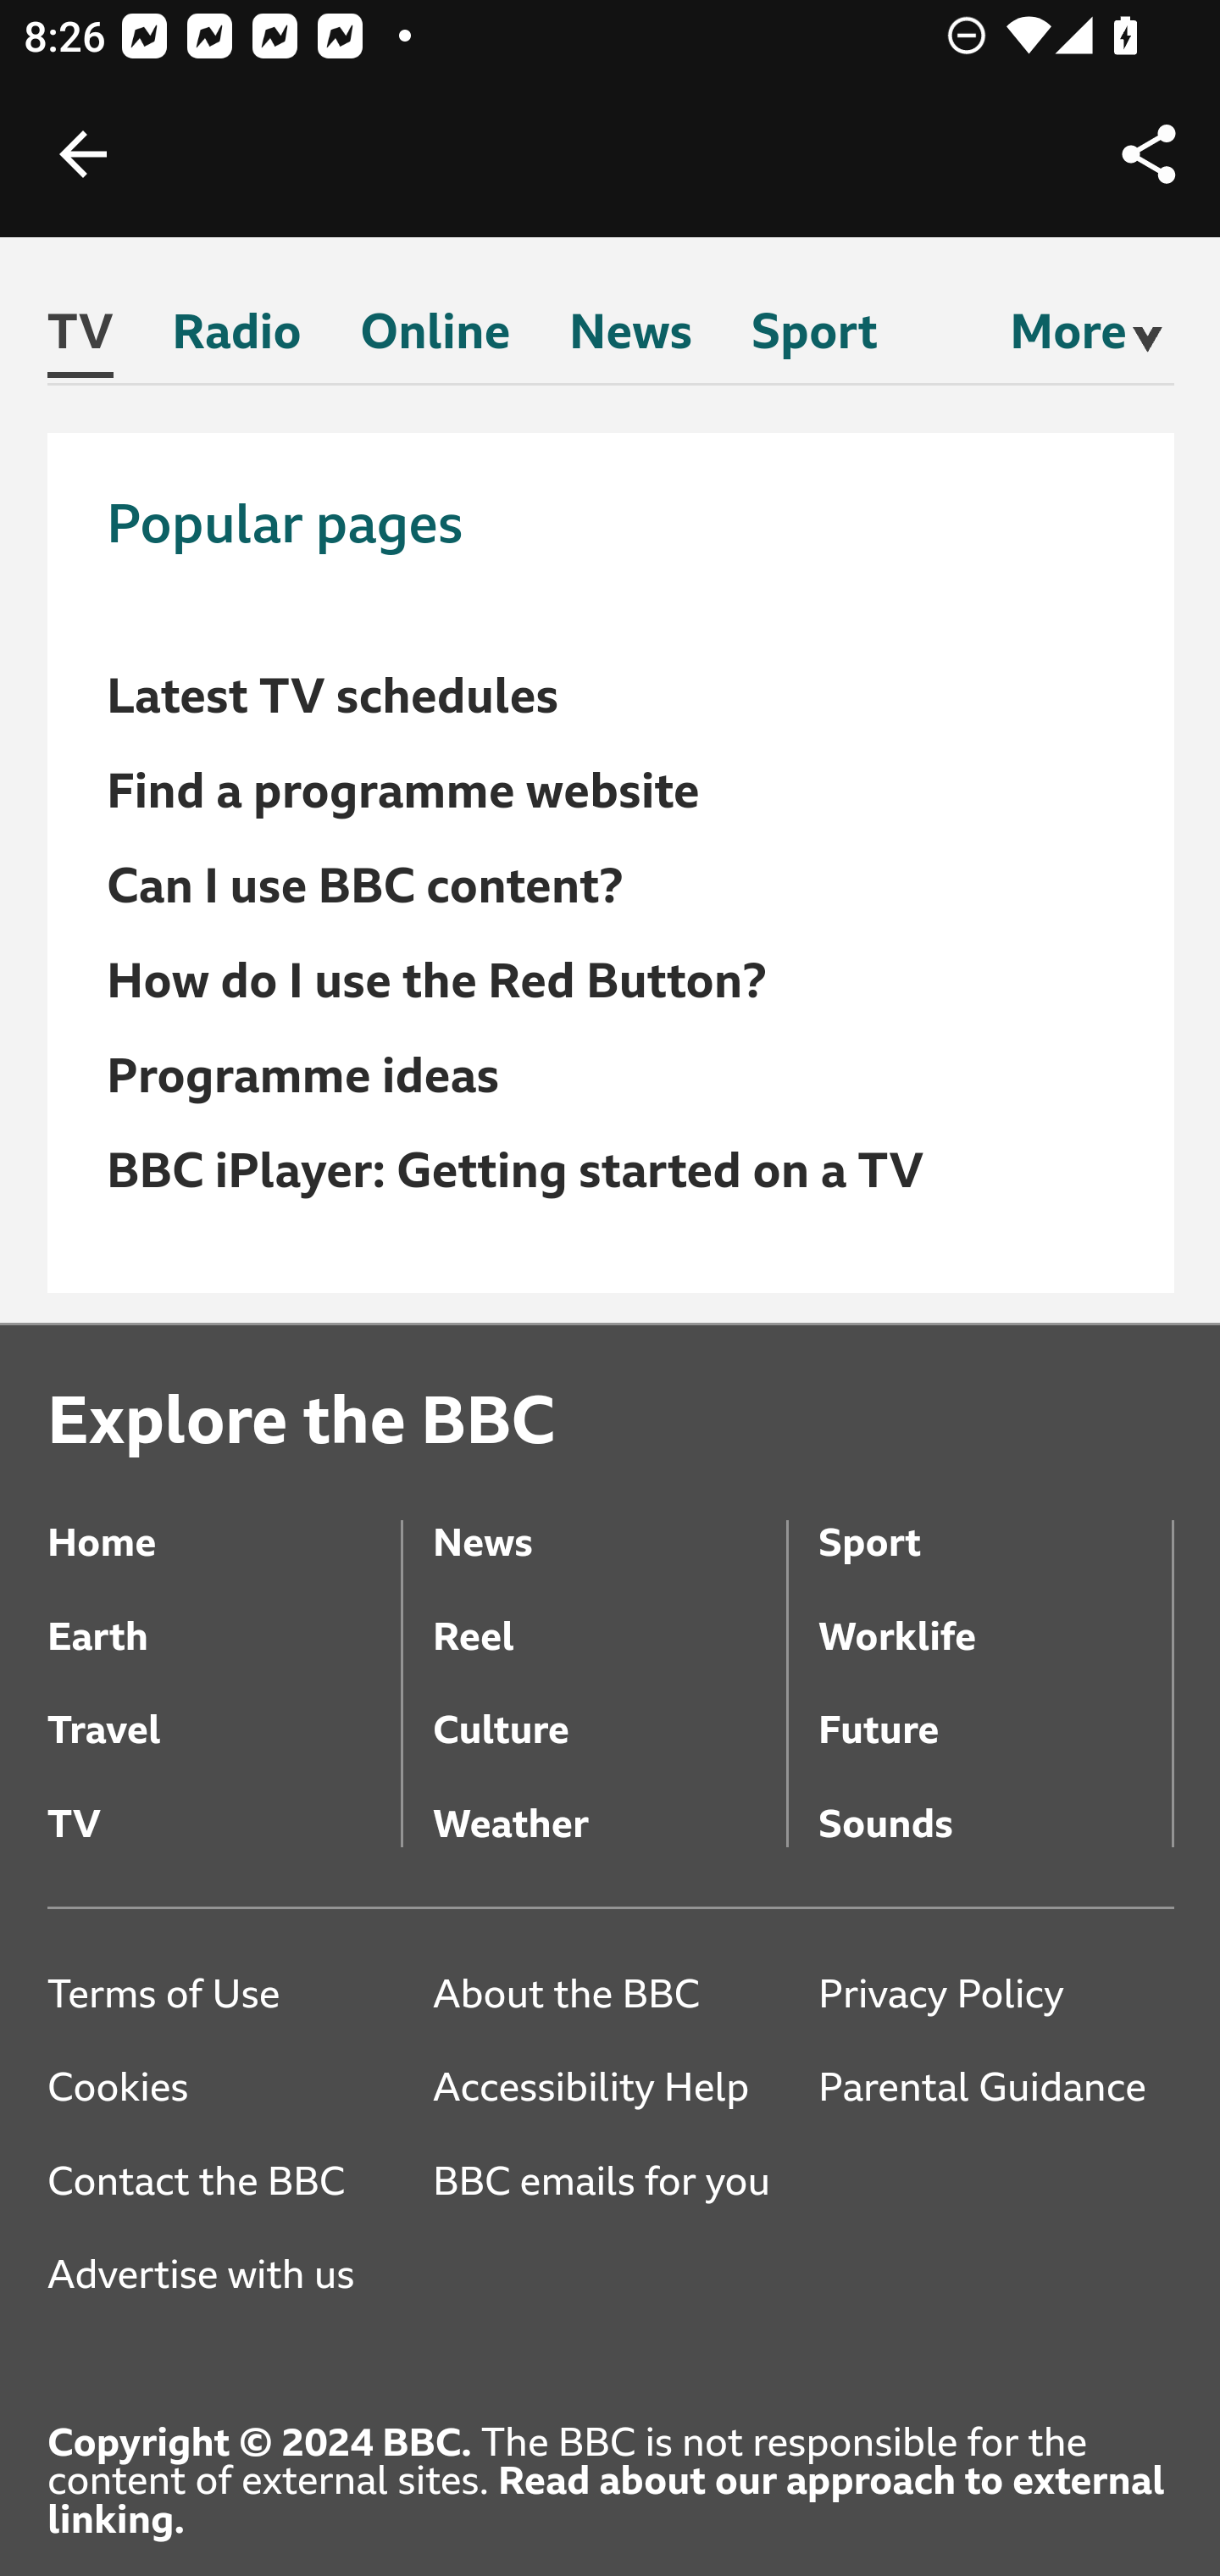 The image size is (1220, 2576). I want to click on Home, so click(225, 1519).